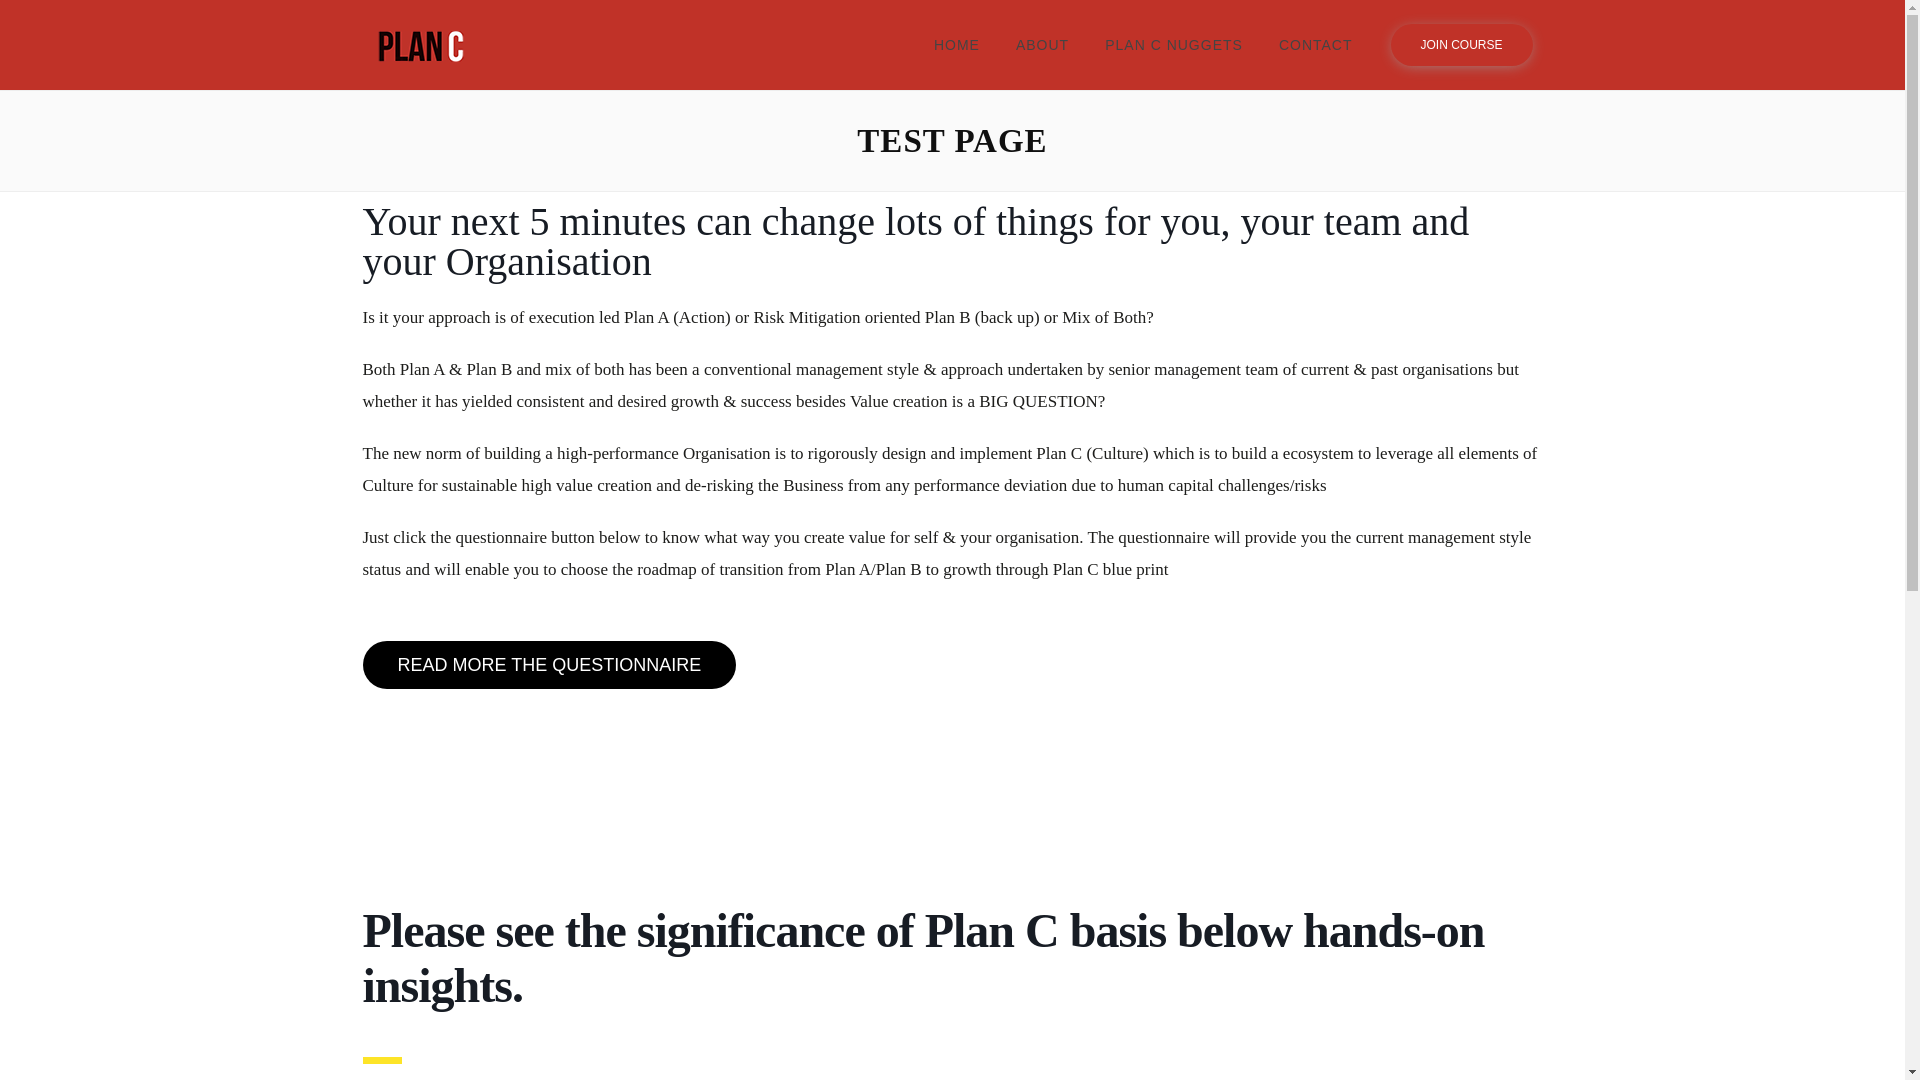  I want to click on JOIN COURSE, so click(1461, 44).